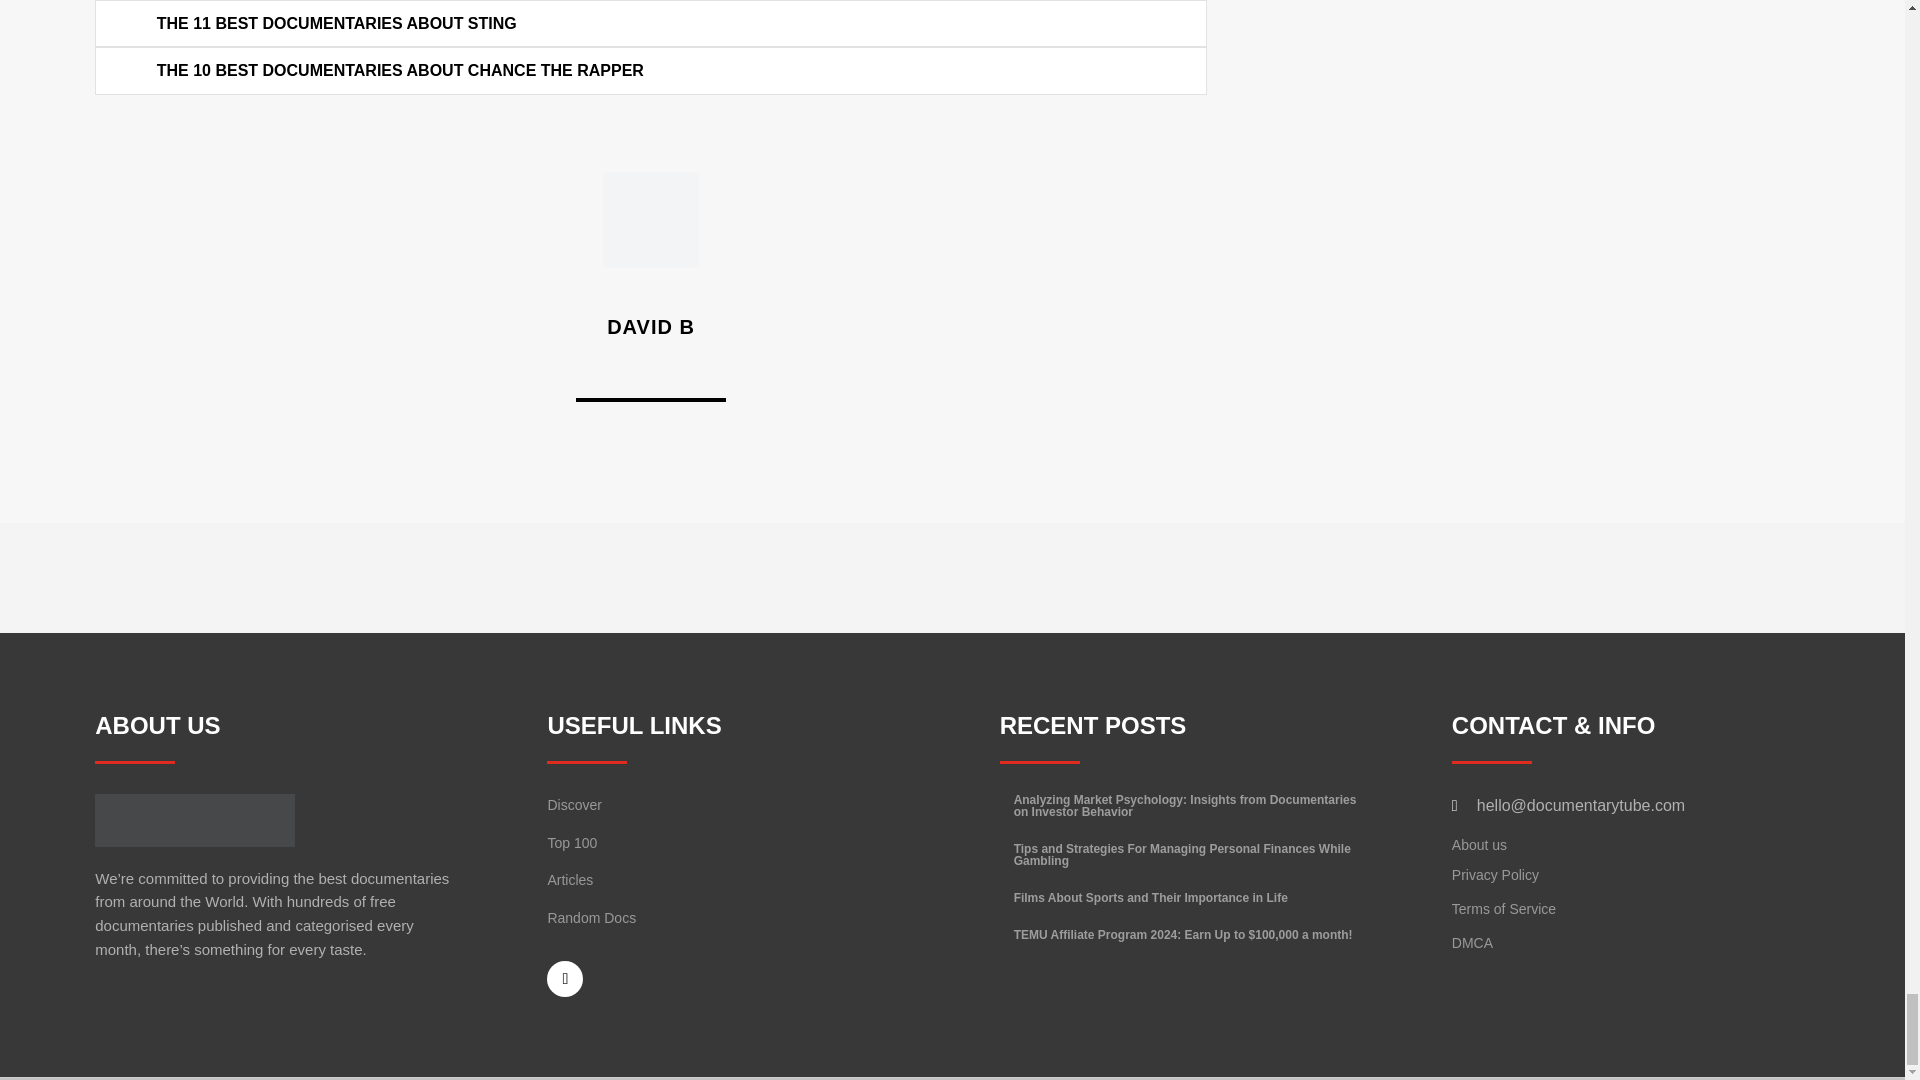  I want to click on THE 11 BEST DOCUMENTARIES ABOUT STING, so click(336, 24).